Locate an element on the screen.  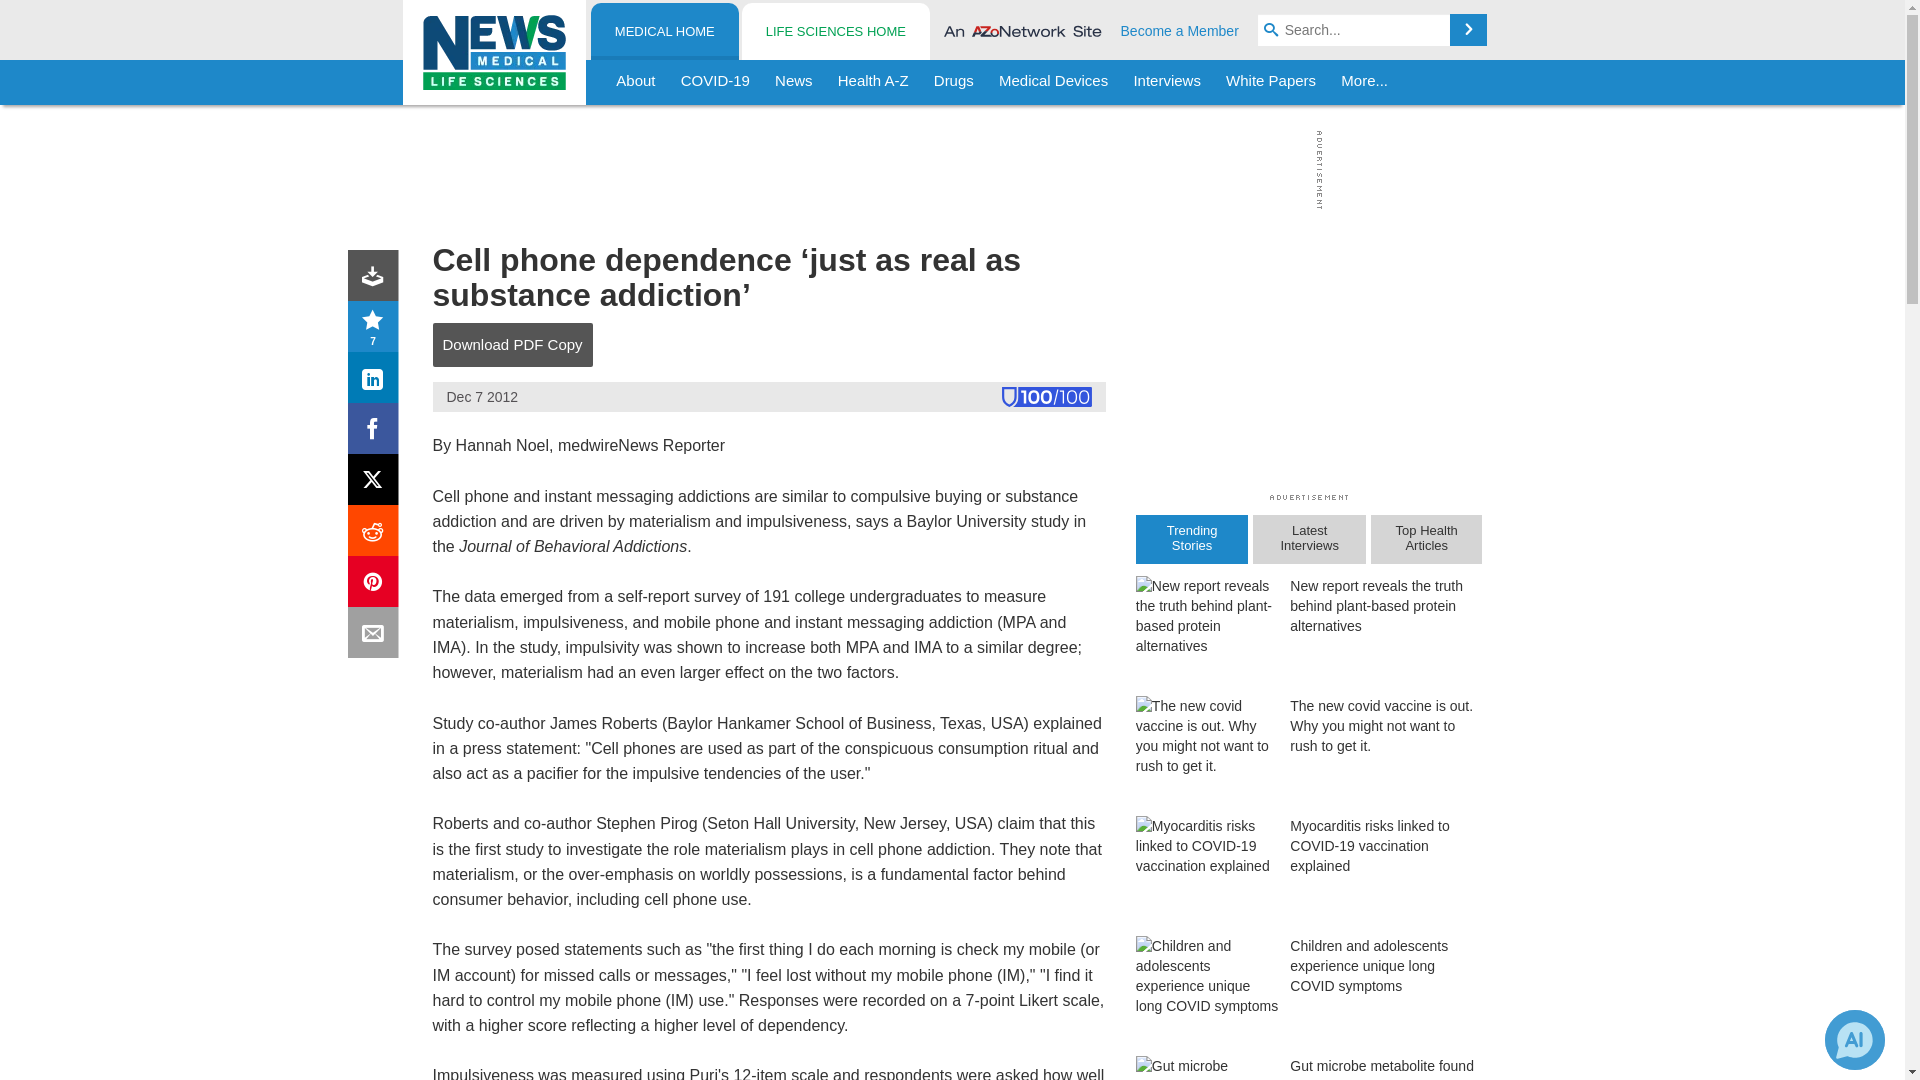
MEDICAL HOME is located at coordinates (665, 32).